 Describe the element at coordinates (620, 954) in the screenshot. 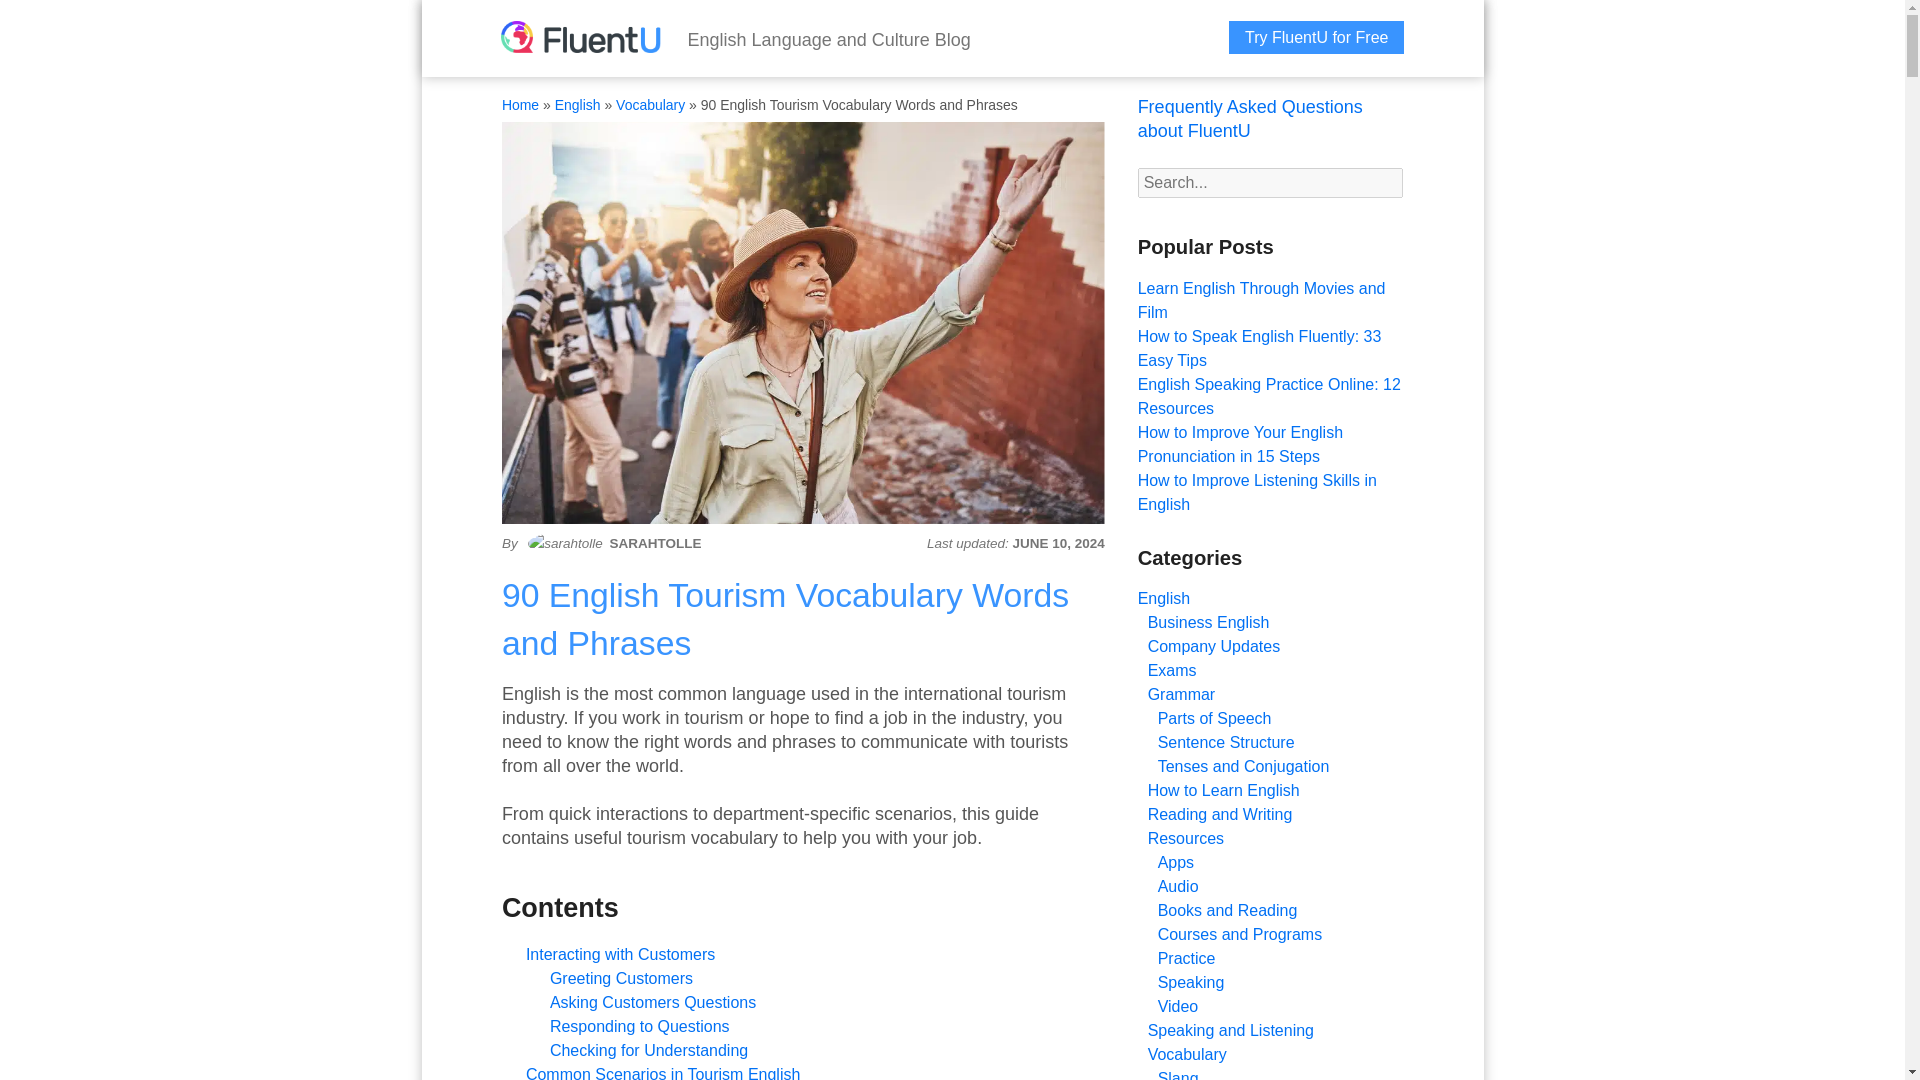

I see `Interacting with Customers` at that location.